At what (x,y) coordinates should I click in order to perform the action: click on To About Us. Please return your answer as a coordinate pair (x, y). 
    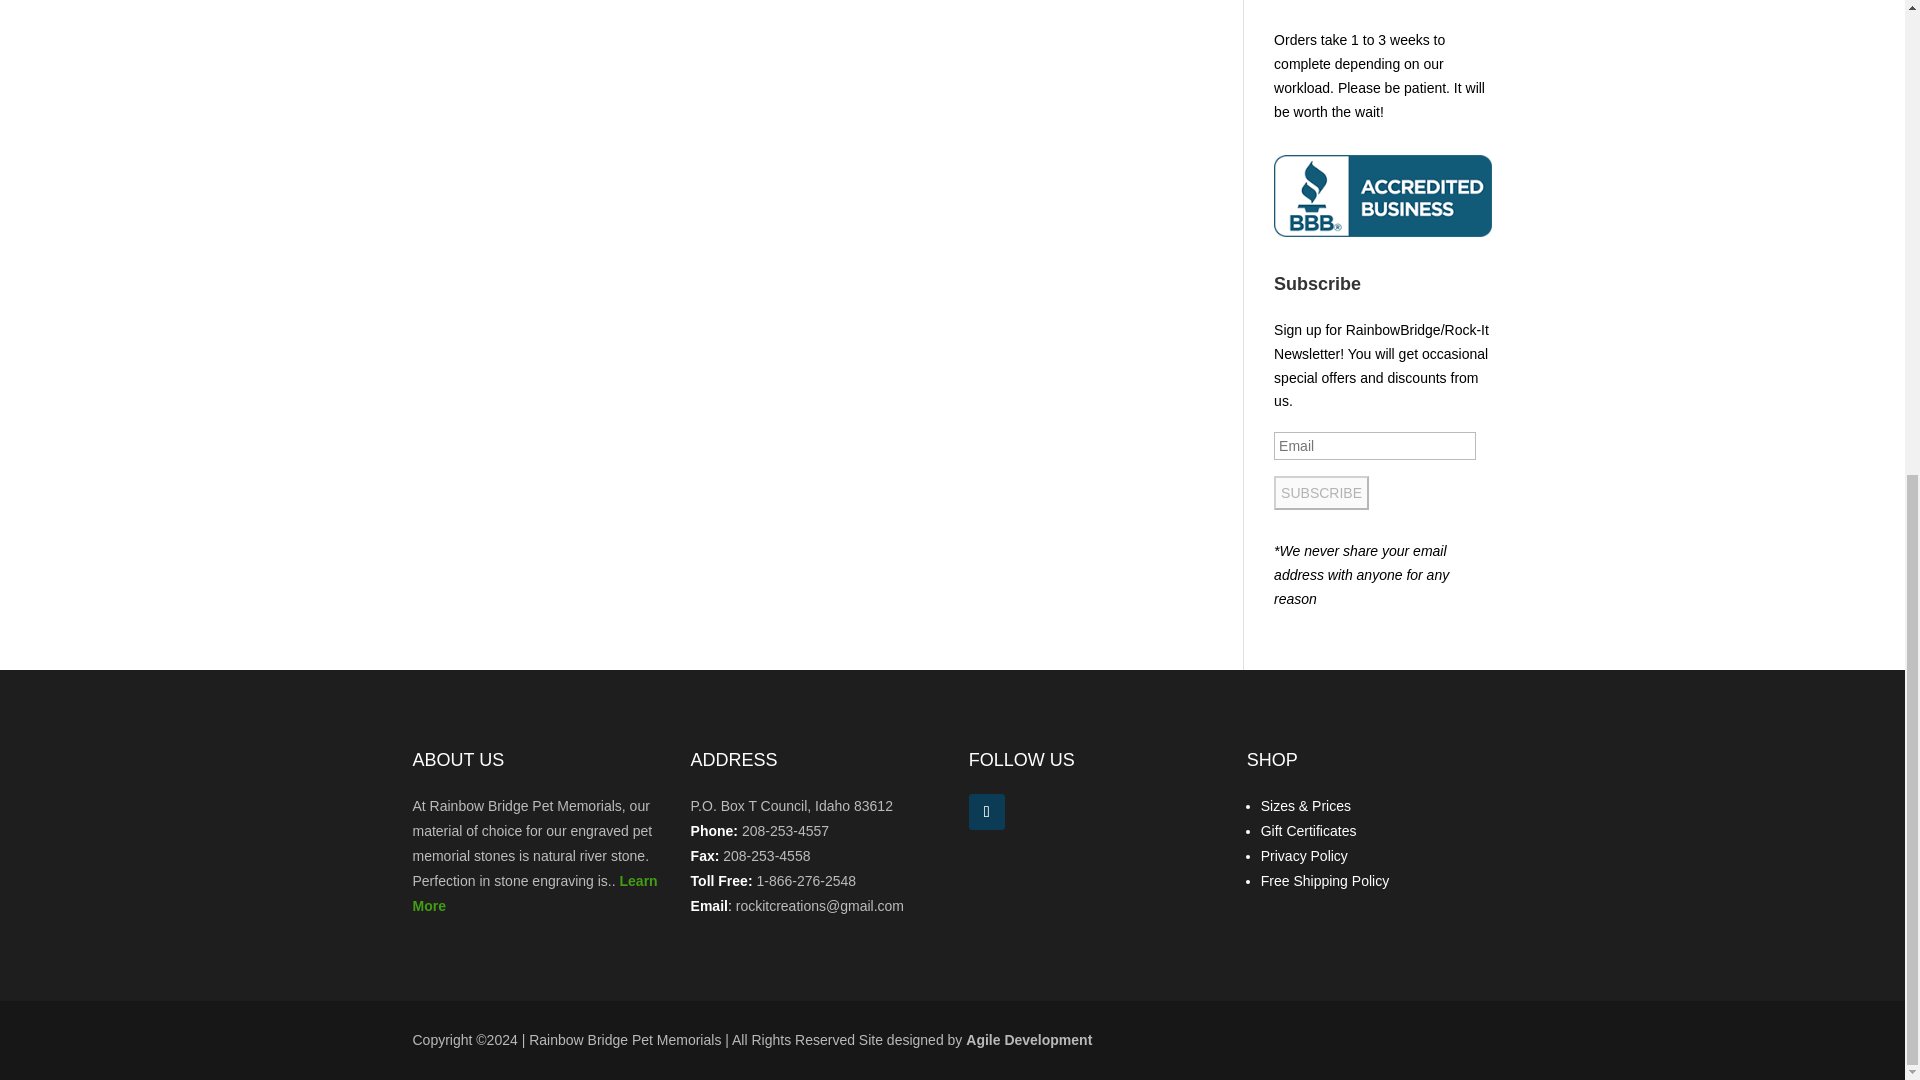
    Looking at the image, I should click on (534, 892).